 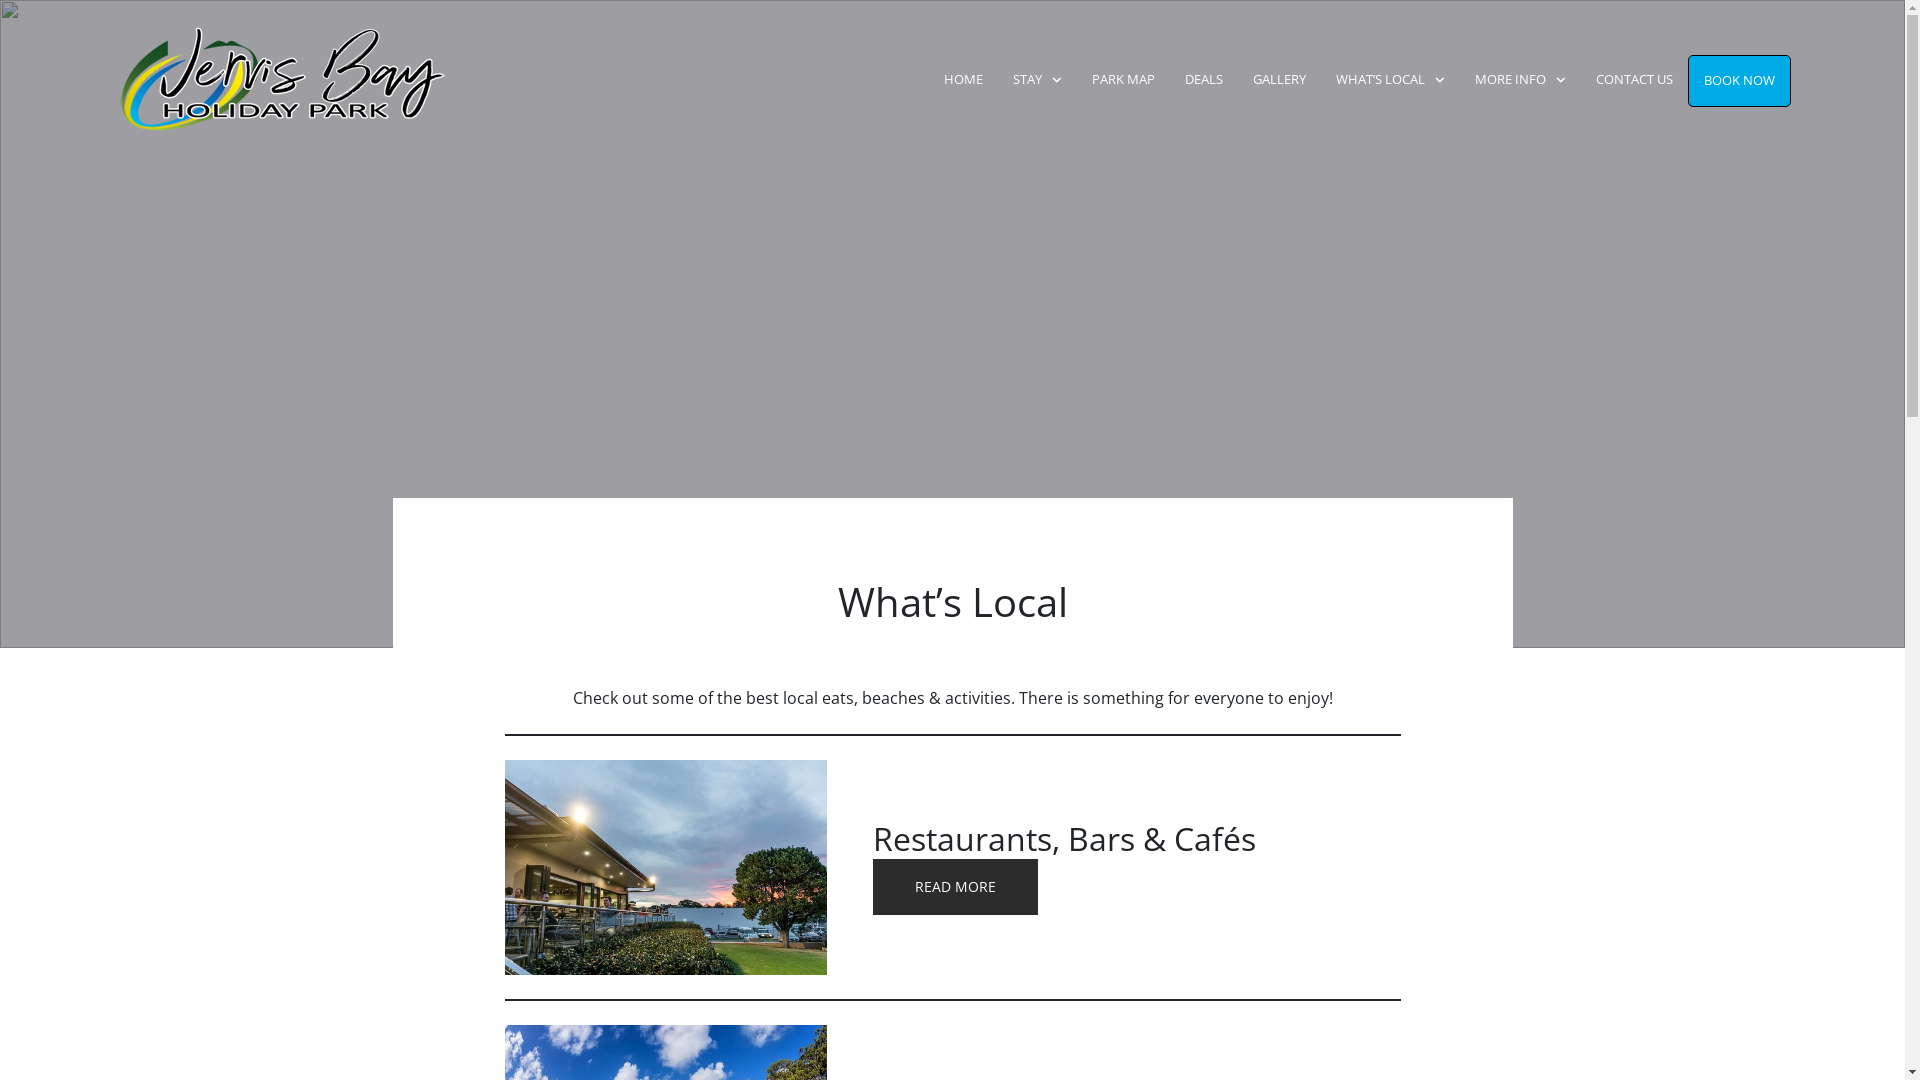 What do you see at coordinates (1124, 80) in the screenshot?
I see `PARK MAP` at bounding box center [1124, 80].